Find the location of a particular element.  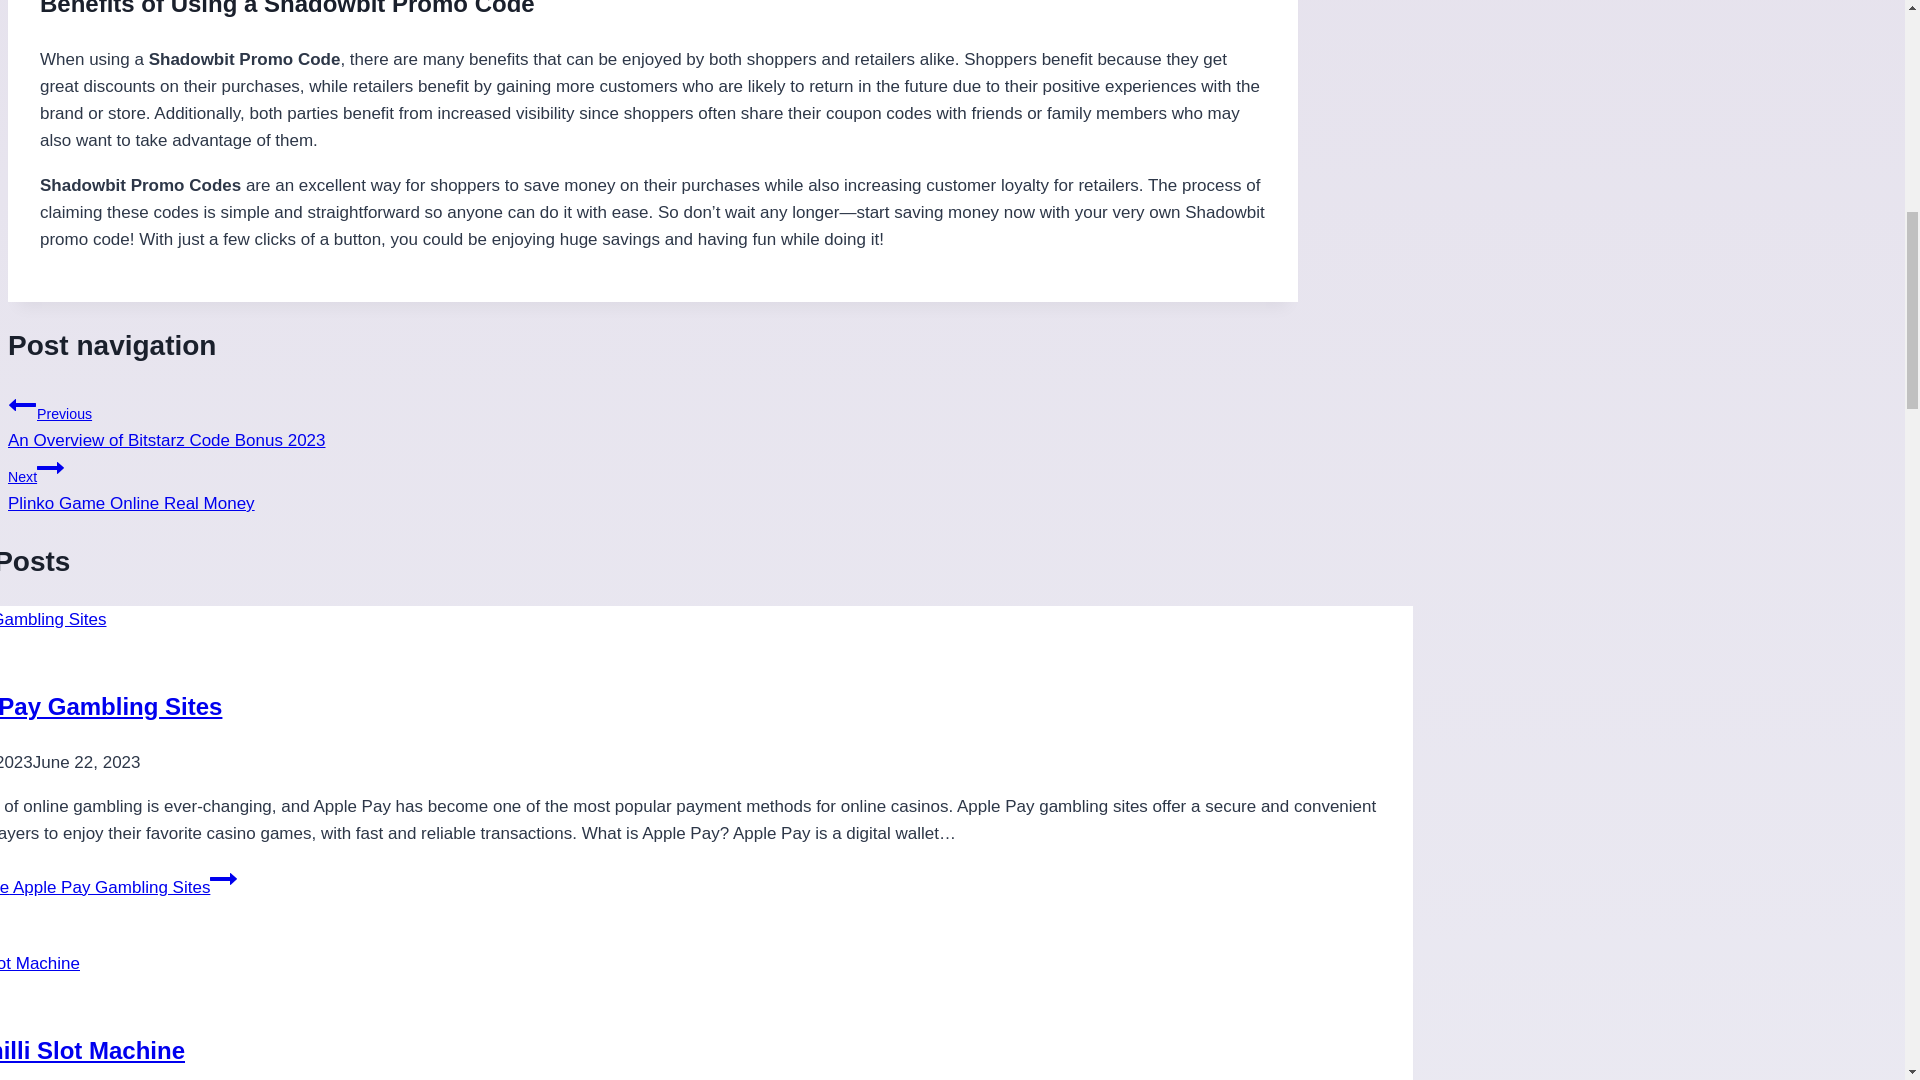

Continue is located at coordinates (222, 878).